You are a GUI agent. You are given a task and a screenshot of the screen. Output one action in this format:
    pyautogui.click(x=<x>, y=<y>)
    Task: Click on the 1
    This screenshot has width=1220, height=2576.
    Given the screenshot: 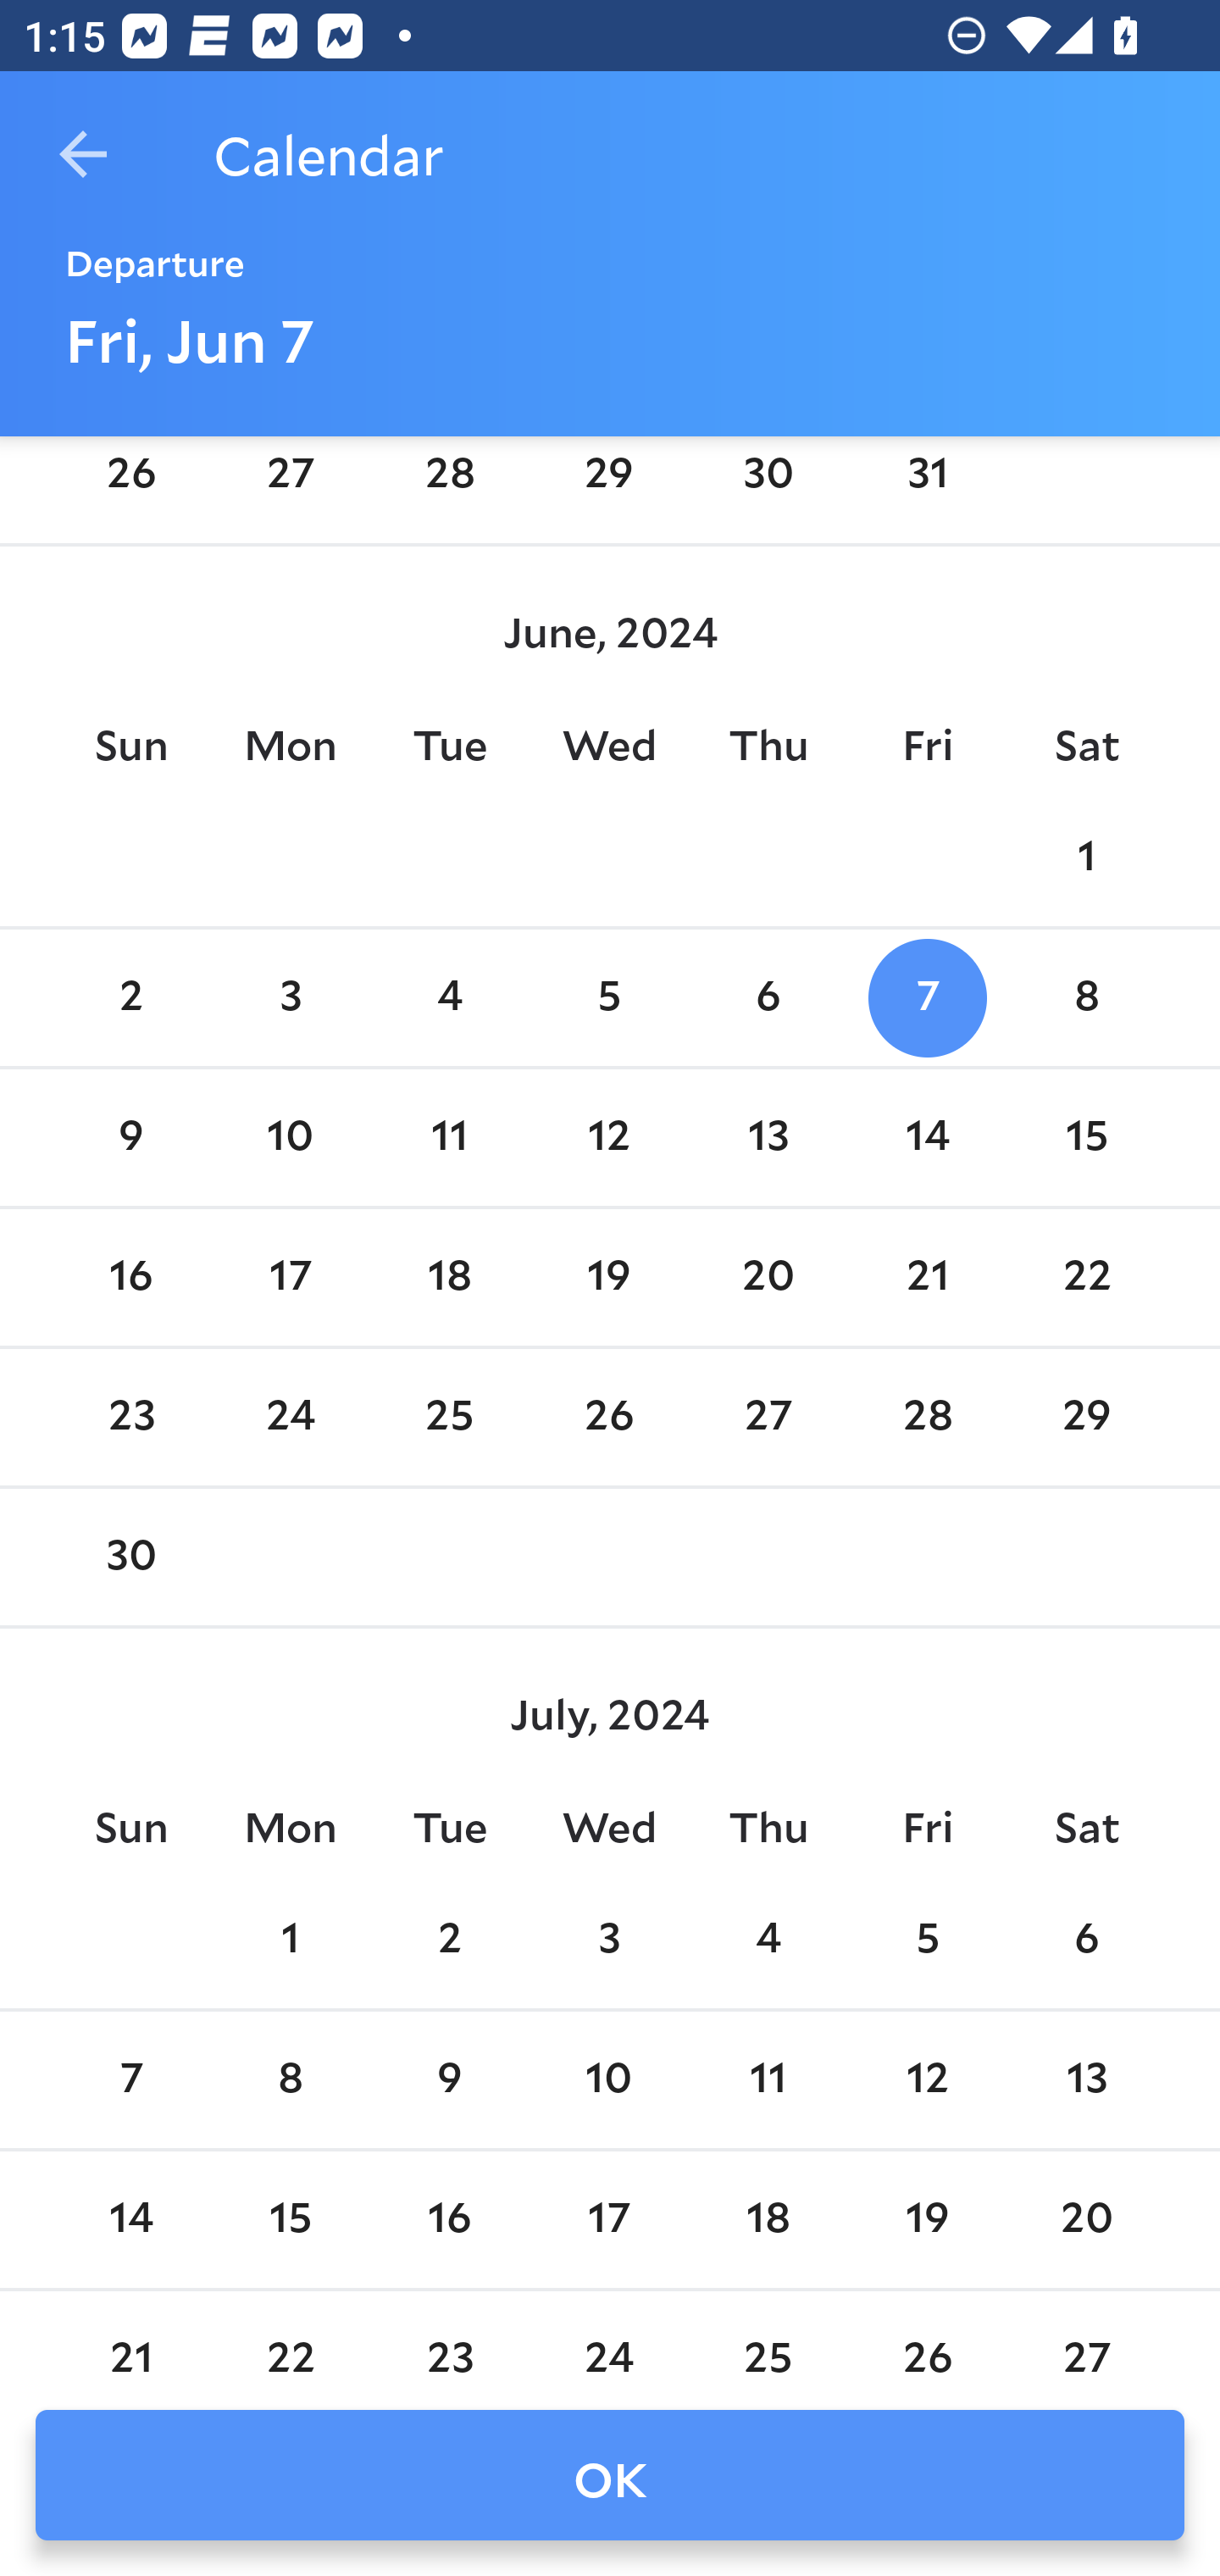 What is the action you would take?
    pyautogui.click(x=1086, y=858)
    